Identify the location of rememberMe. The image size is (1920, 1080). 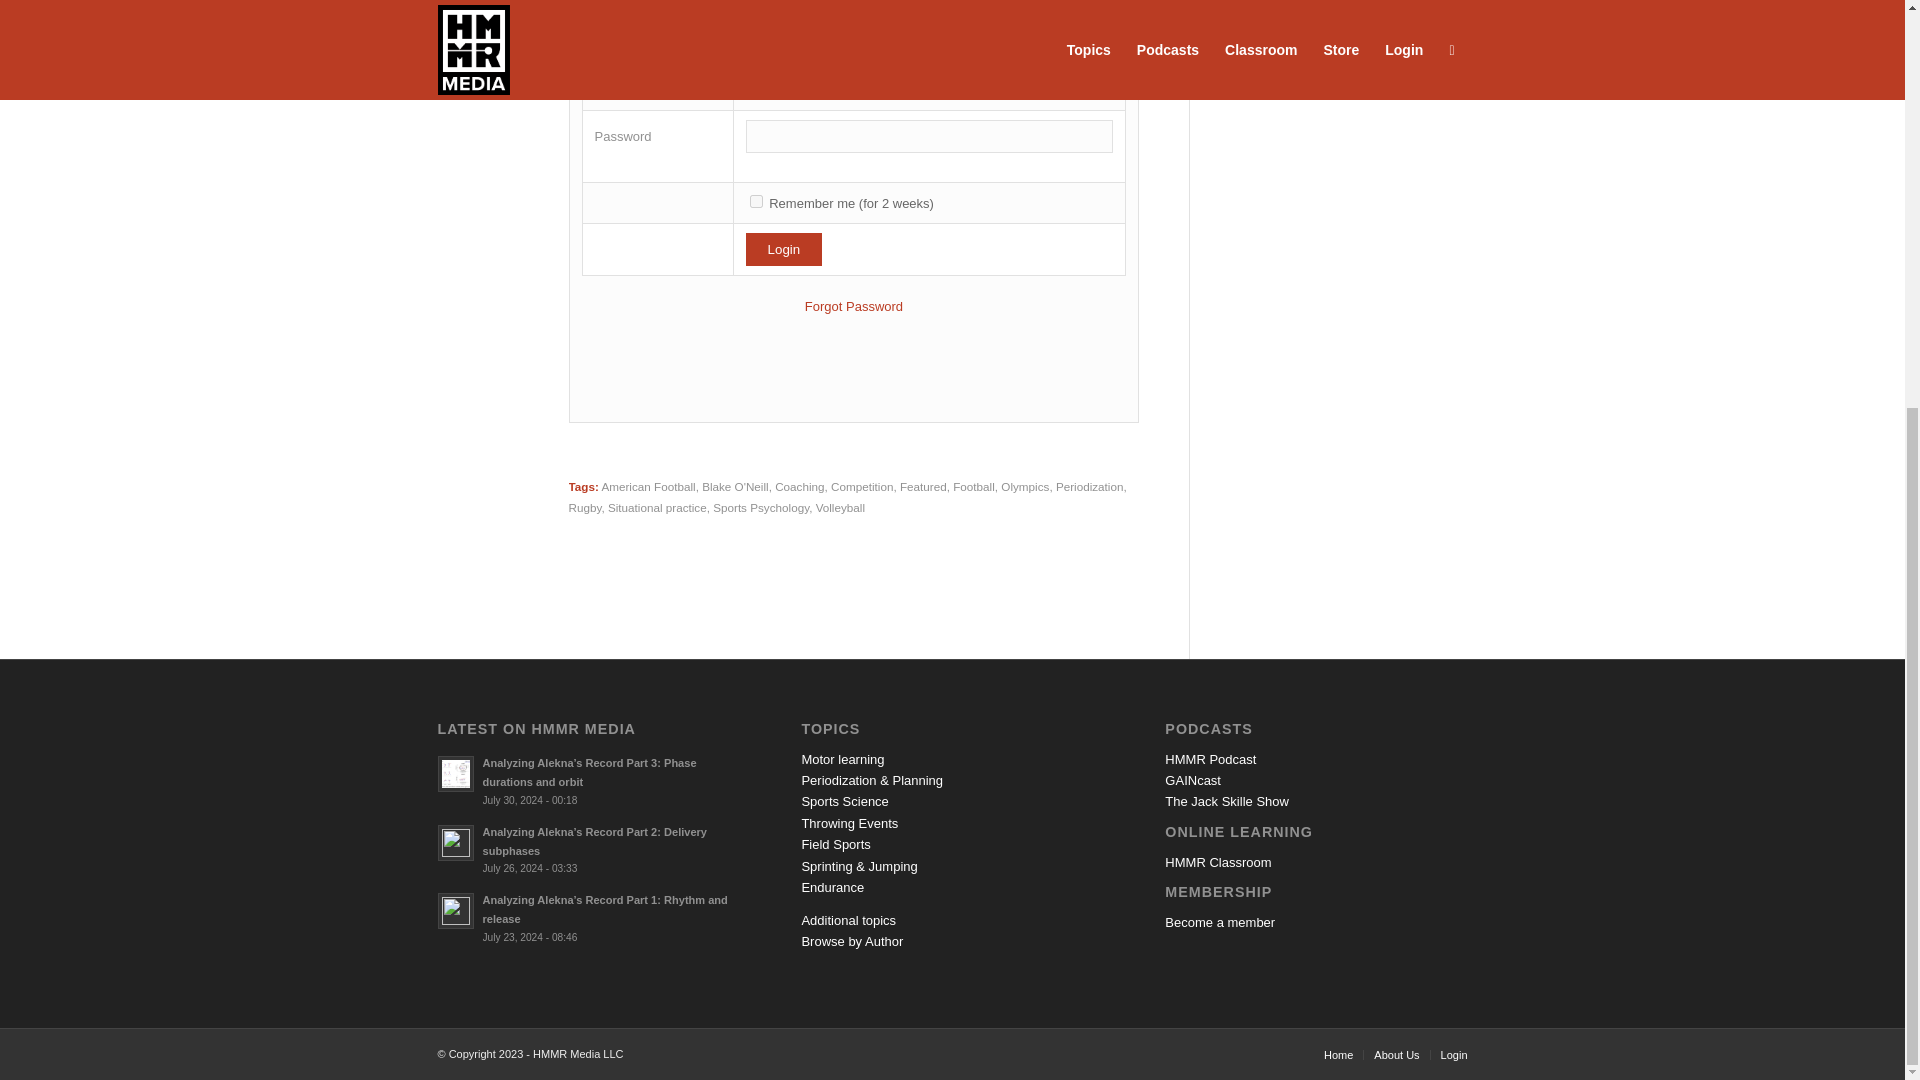
(756, 202).